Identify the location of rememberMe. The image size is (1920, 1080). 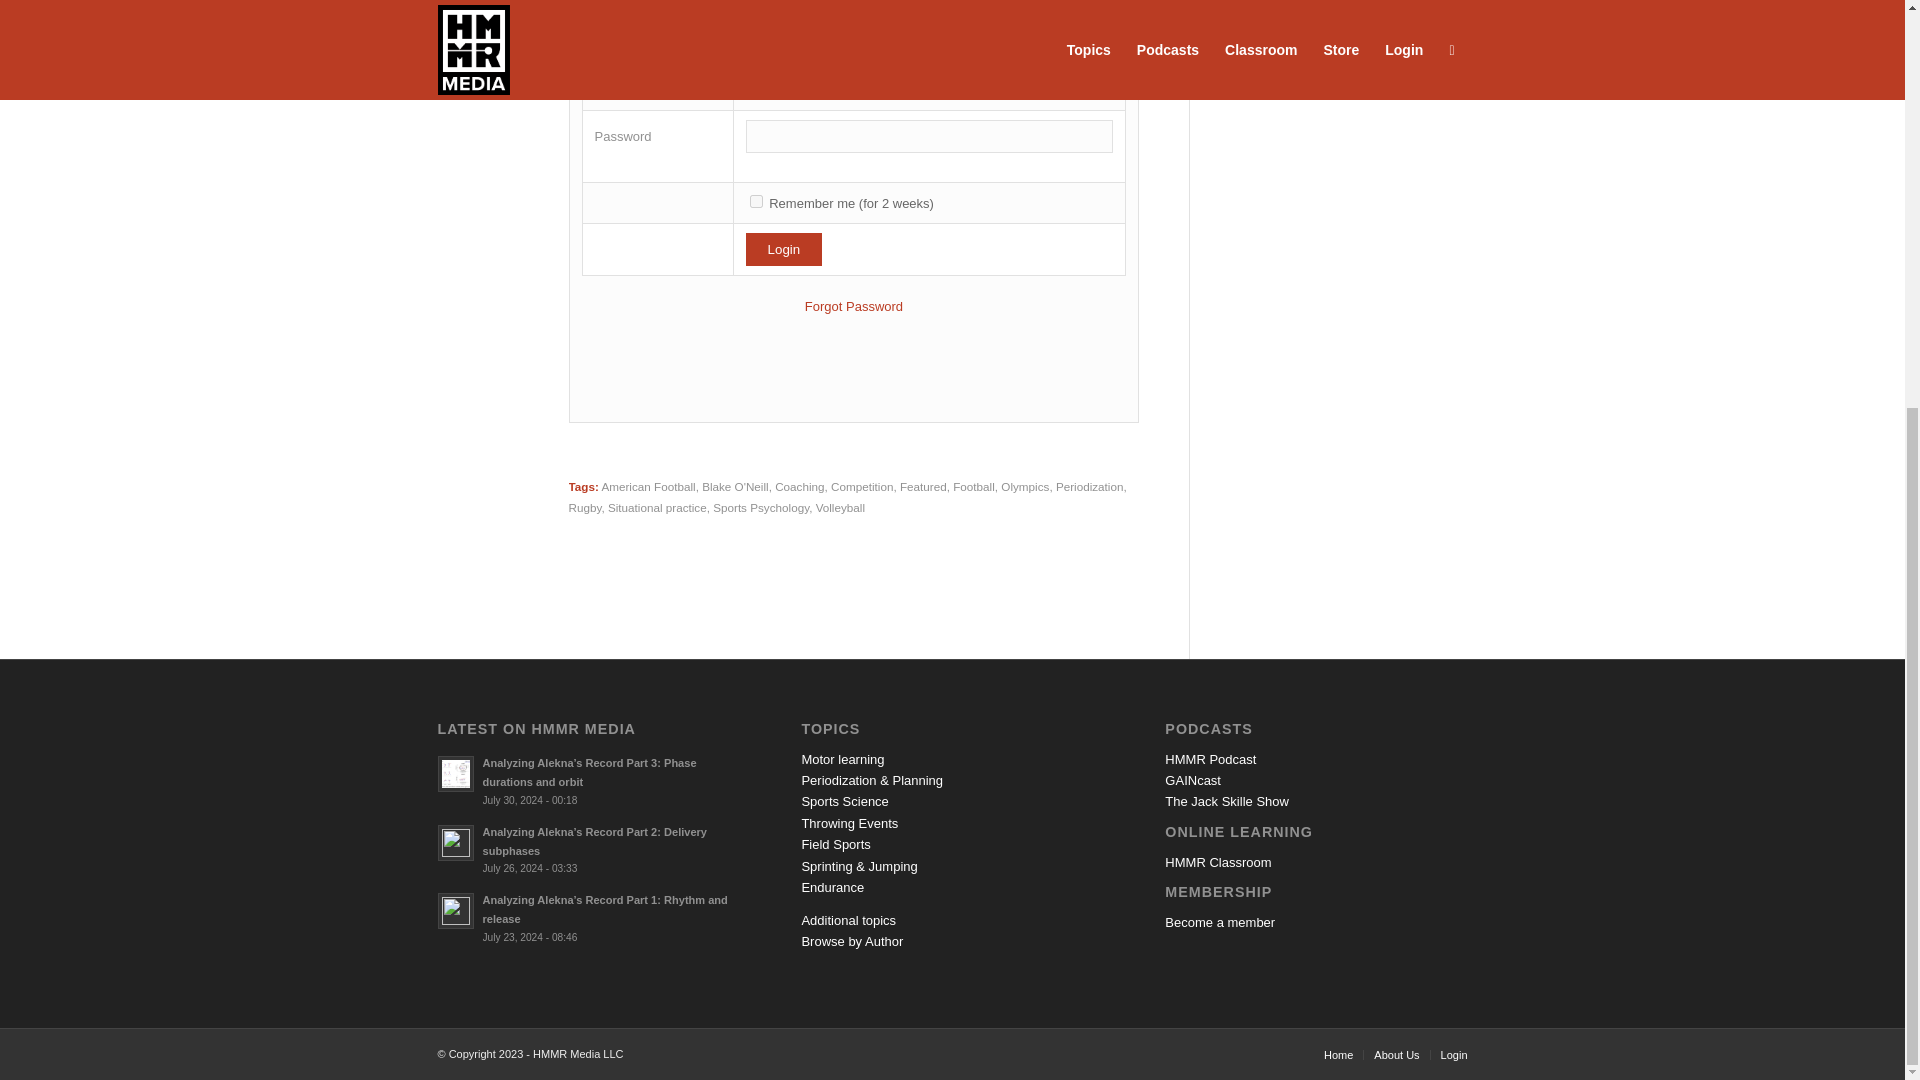
(756, 202).